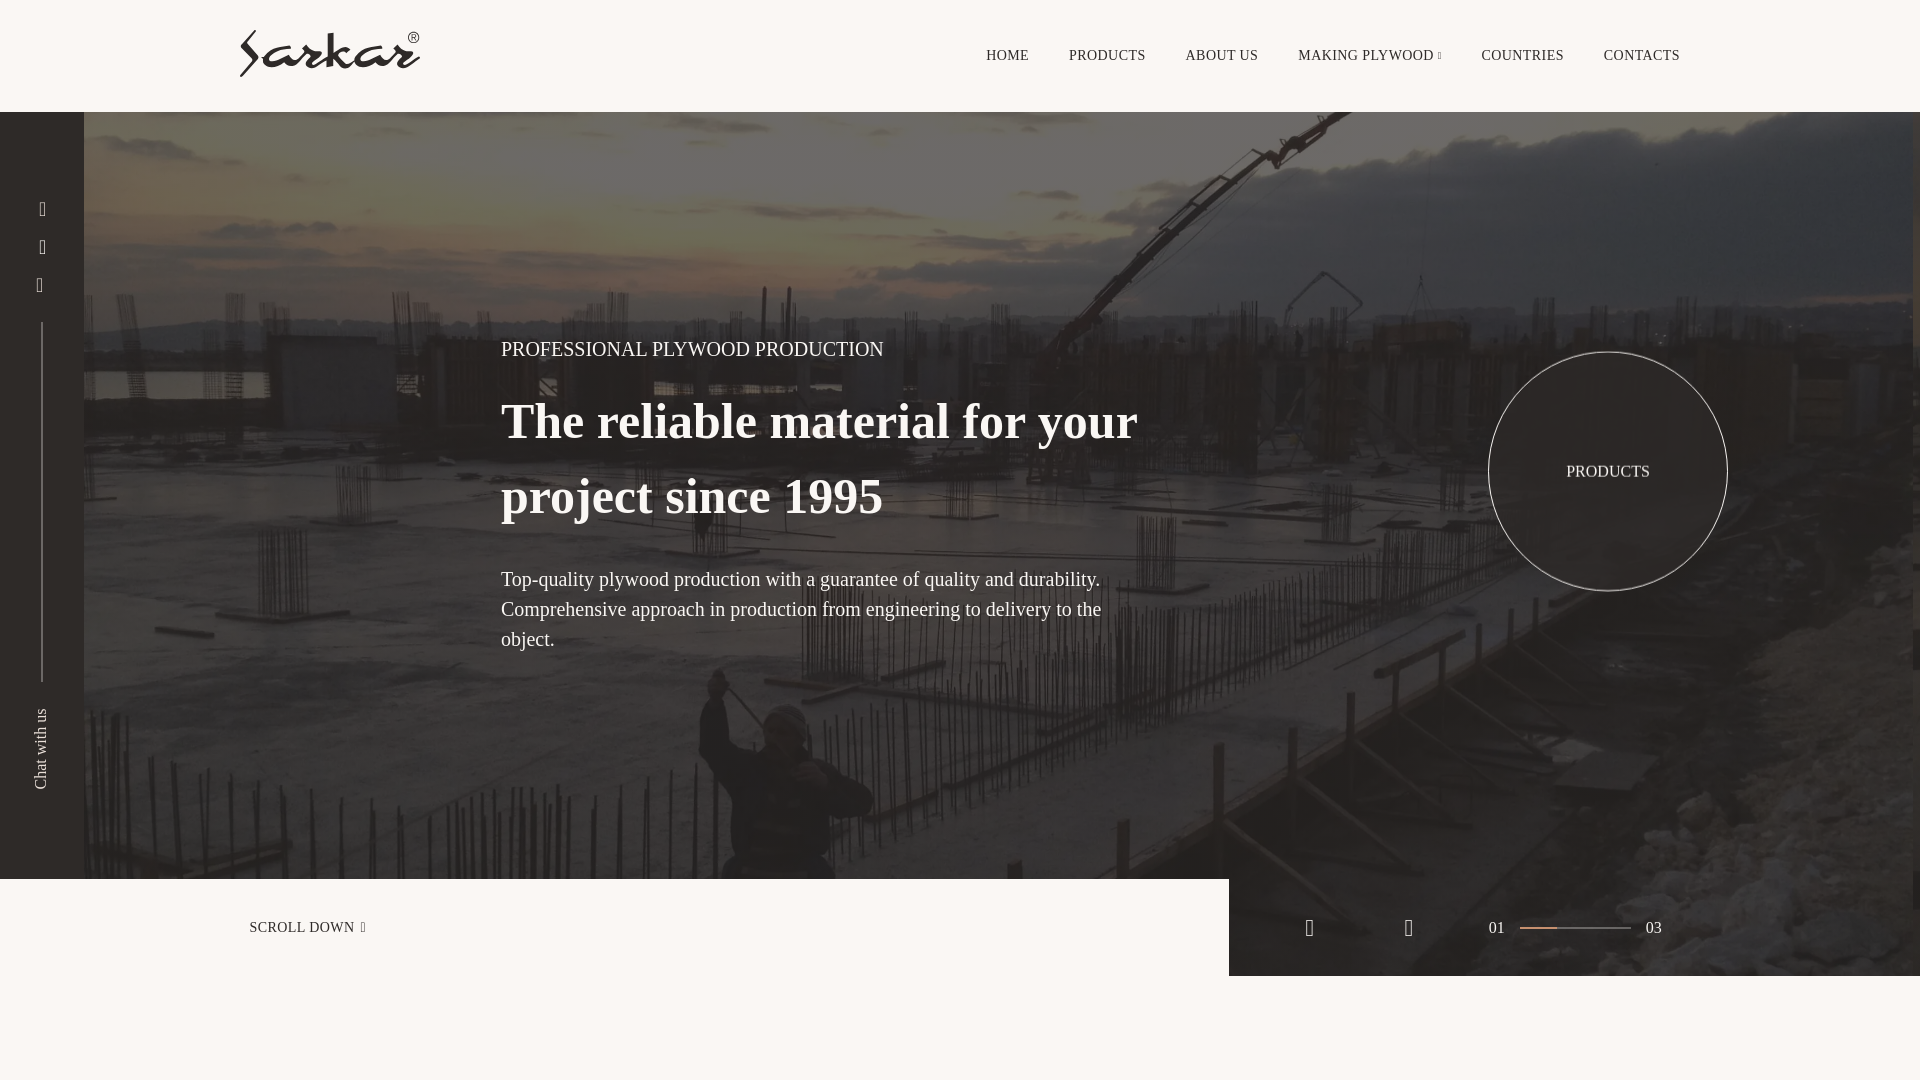  What do you see at coordinates (1008, 55) in the screenshot?
I see `HOME` at bounding box center [1008, 55].